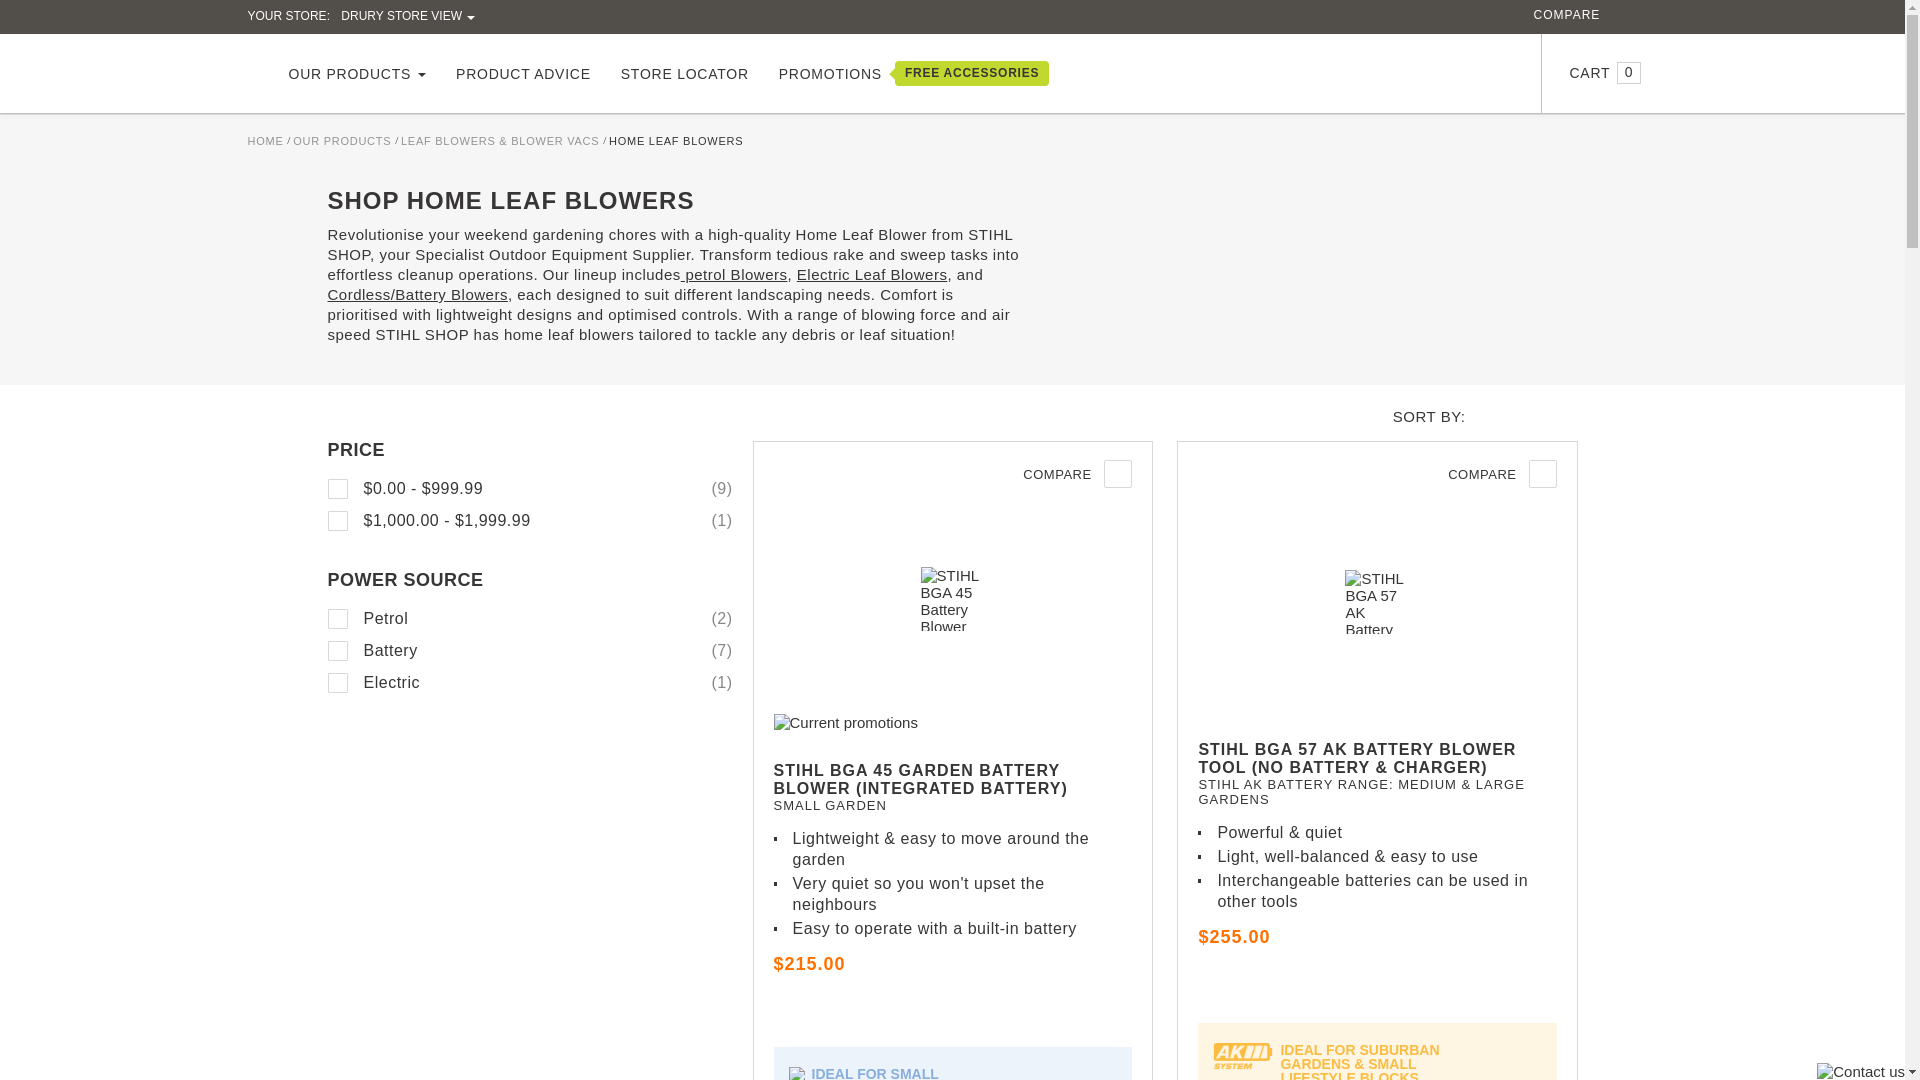 The width and height of the screenshot is (1920, 1080). What do you see at coordinates (338, 650) in the screenshot?
I see `on` at bounding box center [338, 650].